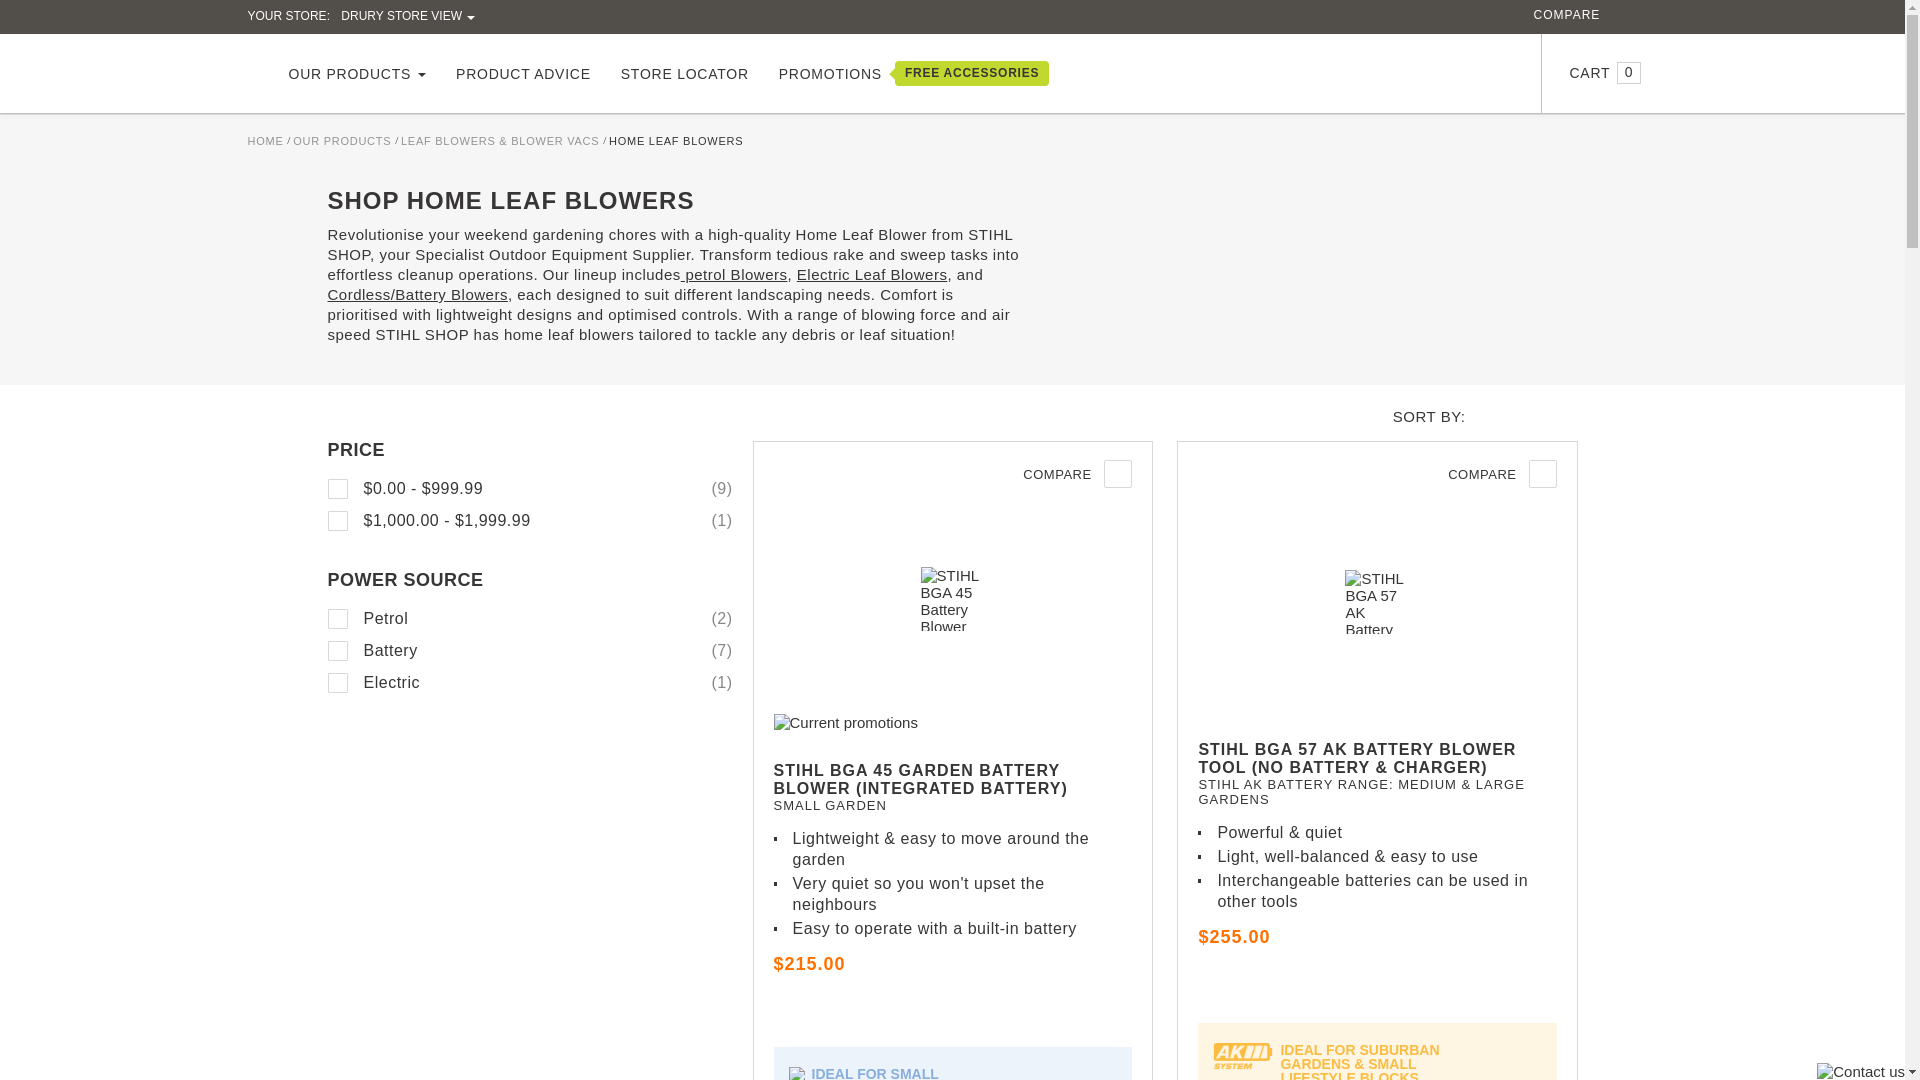 The width and height of the screenshot is (1920, 1080). What do you see at coordinates (338, 650) in the screenshot?
I see `on` at bounding box center [338, 650].